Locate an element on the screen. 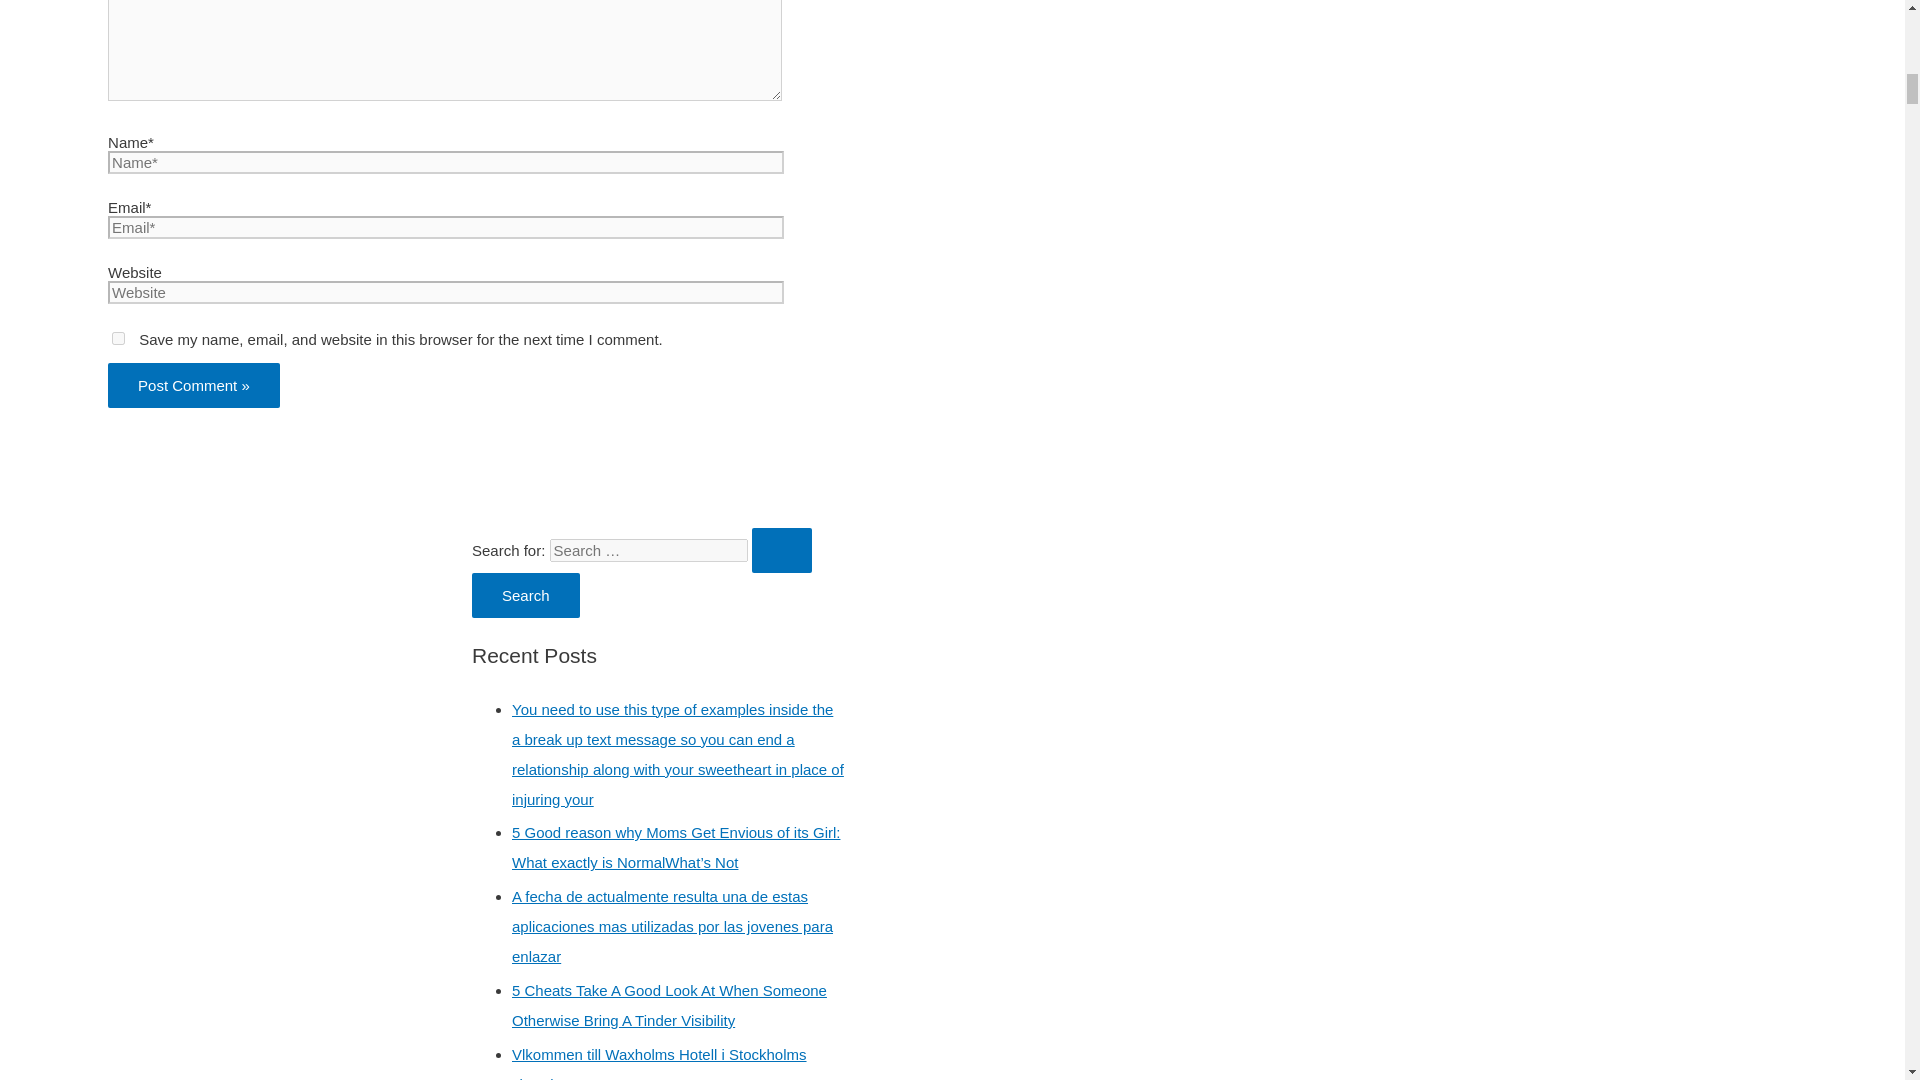 Image resolution: width=1920 pixels, height=1080 pixels. Search is located at coordinates (526, 595).